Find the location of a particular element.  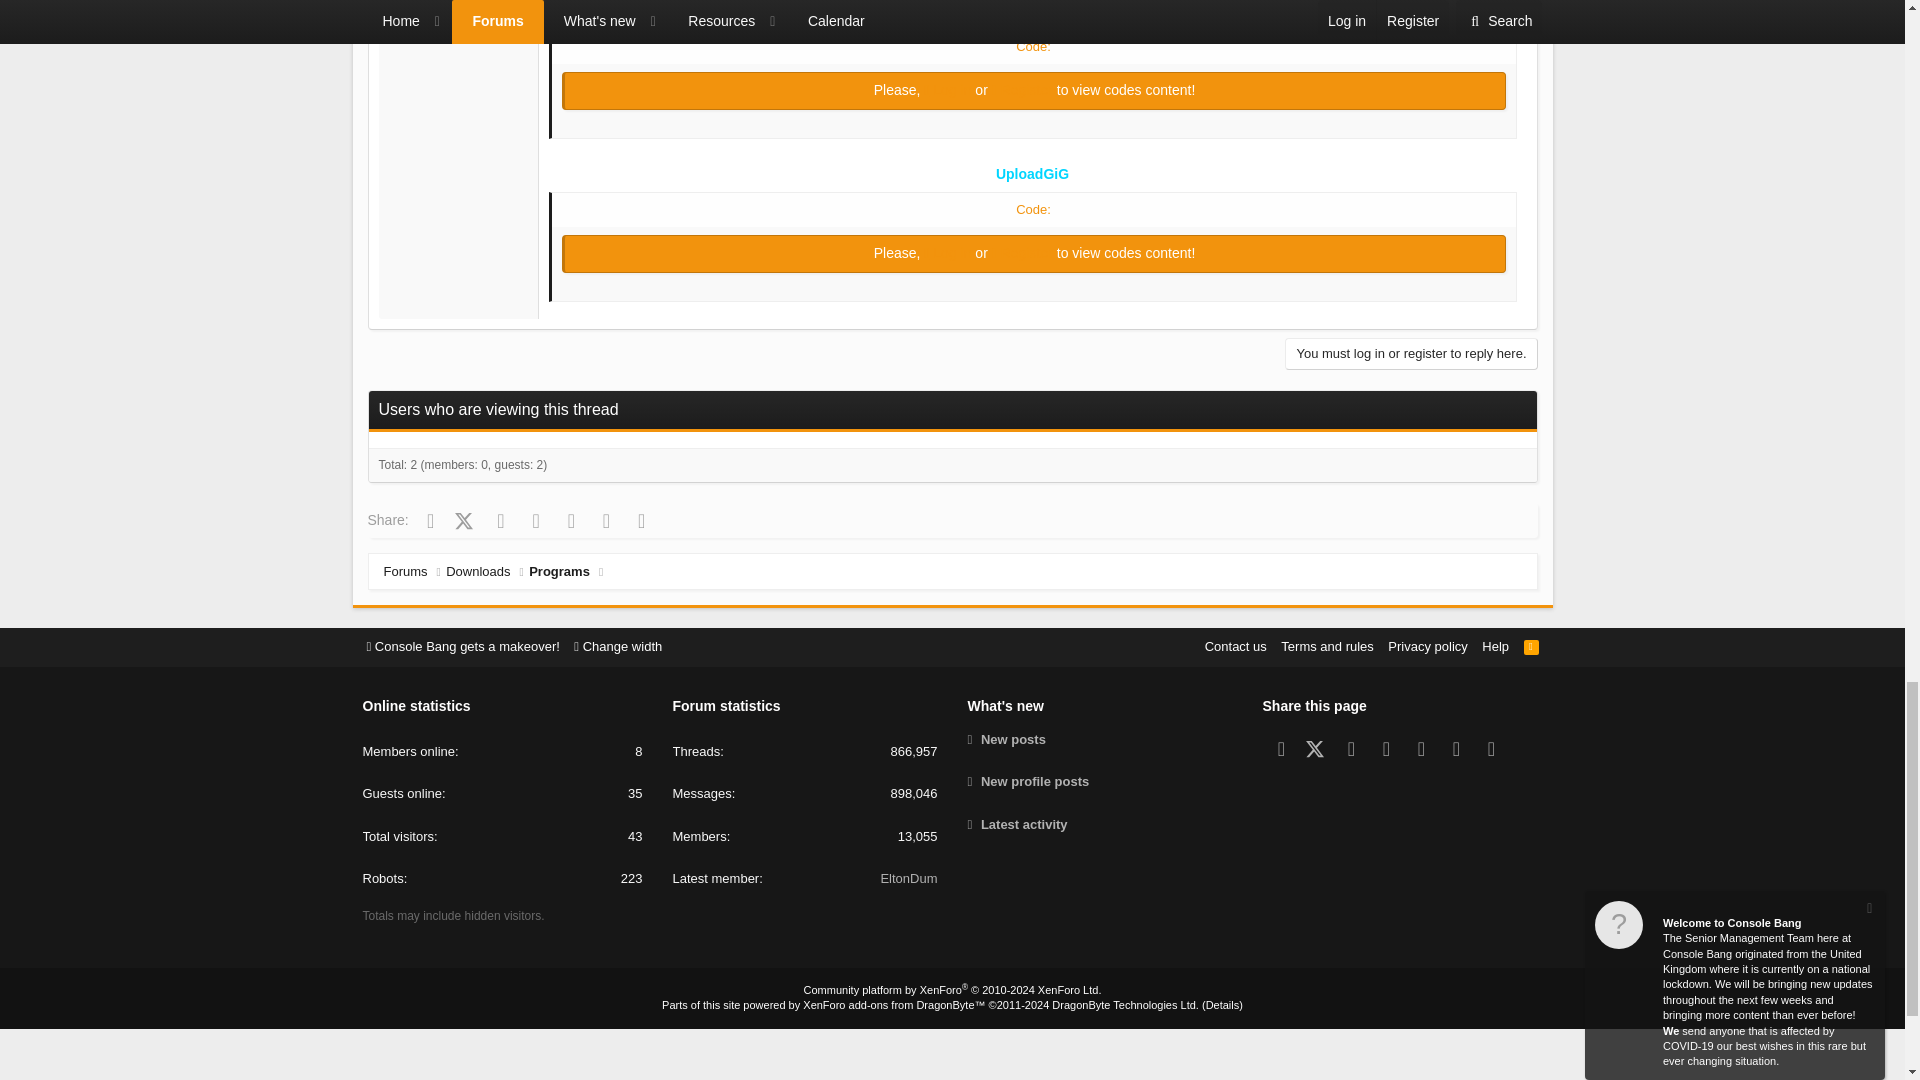

Style chooser is located at coordinates (462, 646).